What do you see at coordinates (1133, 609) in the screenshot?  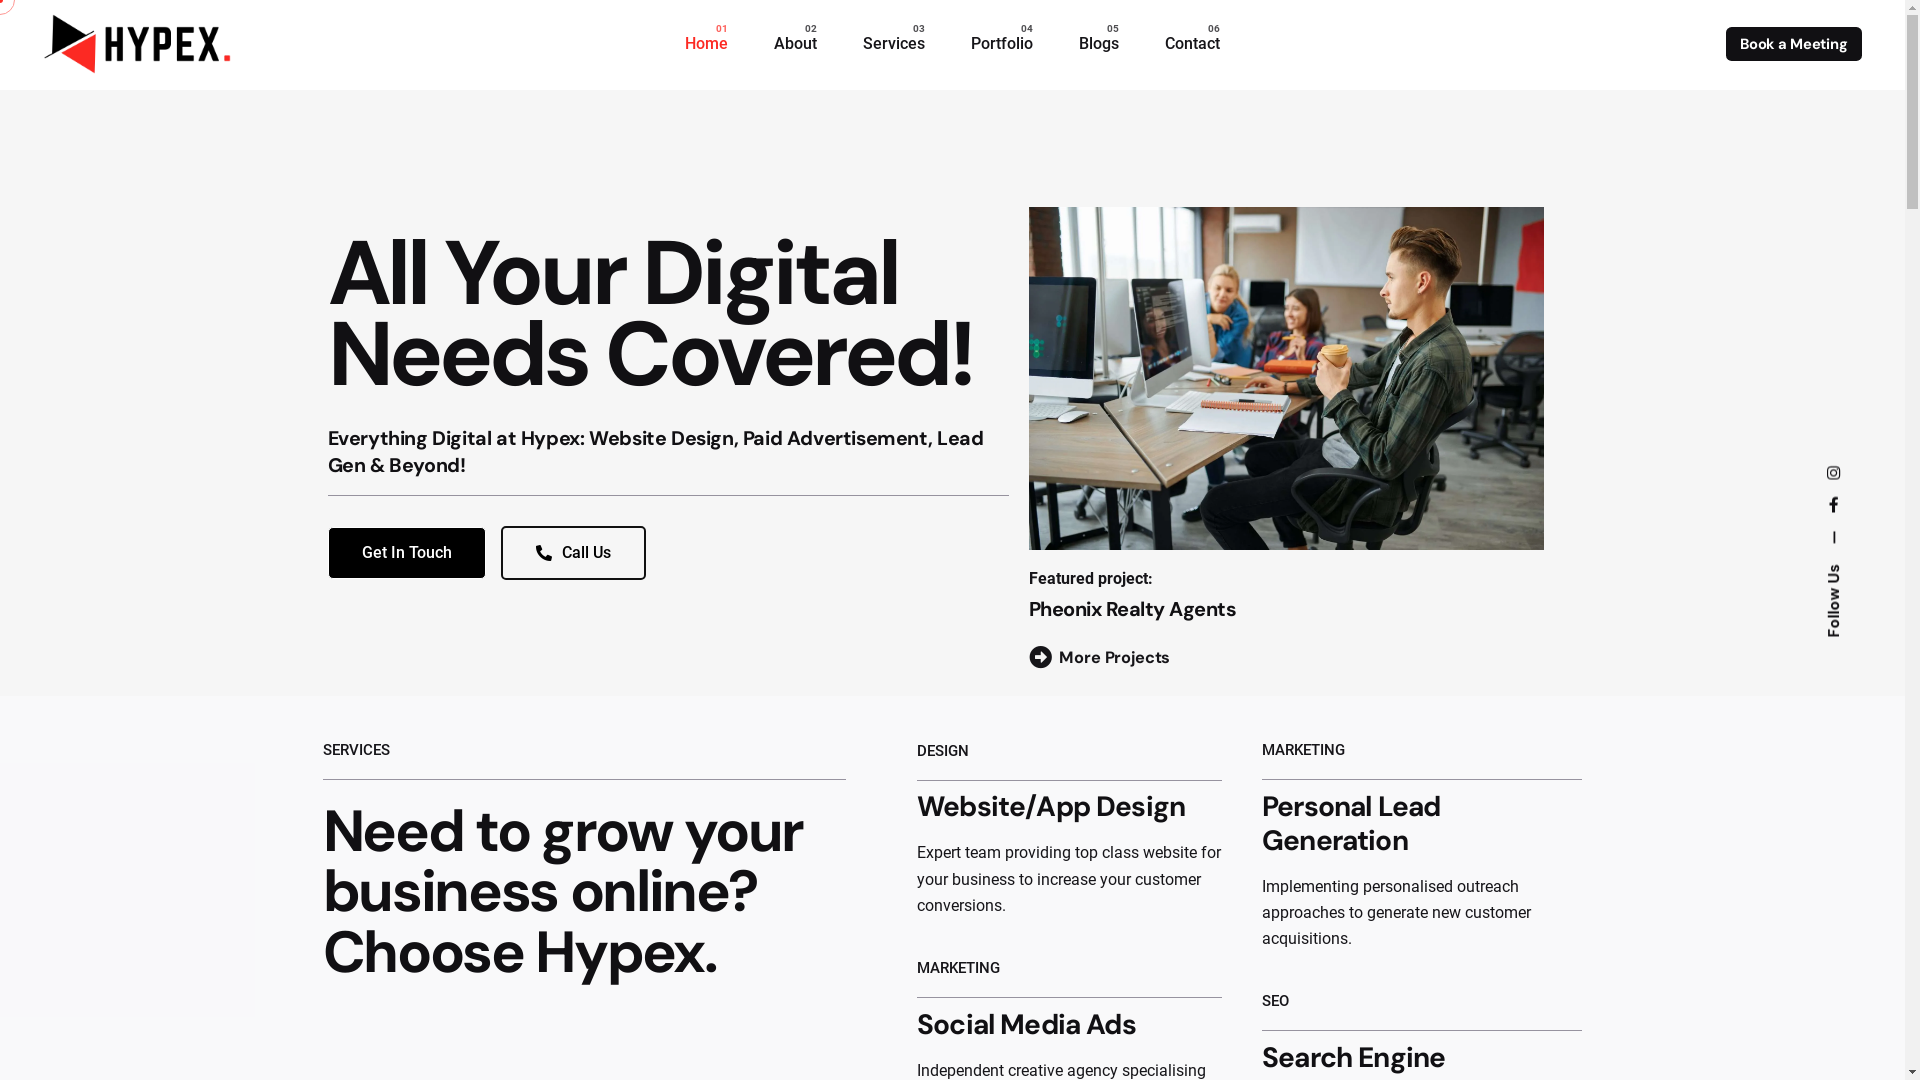 I see `Pheonix Realty Agents` at bounding box center [1133, 609].